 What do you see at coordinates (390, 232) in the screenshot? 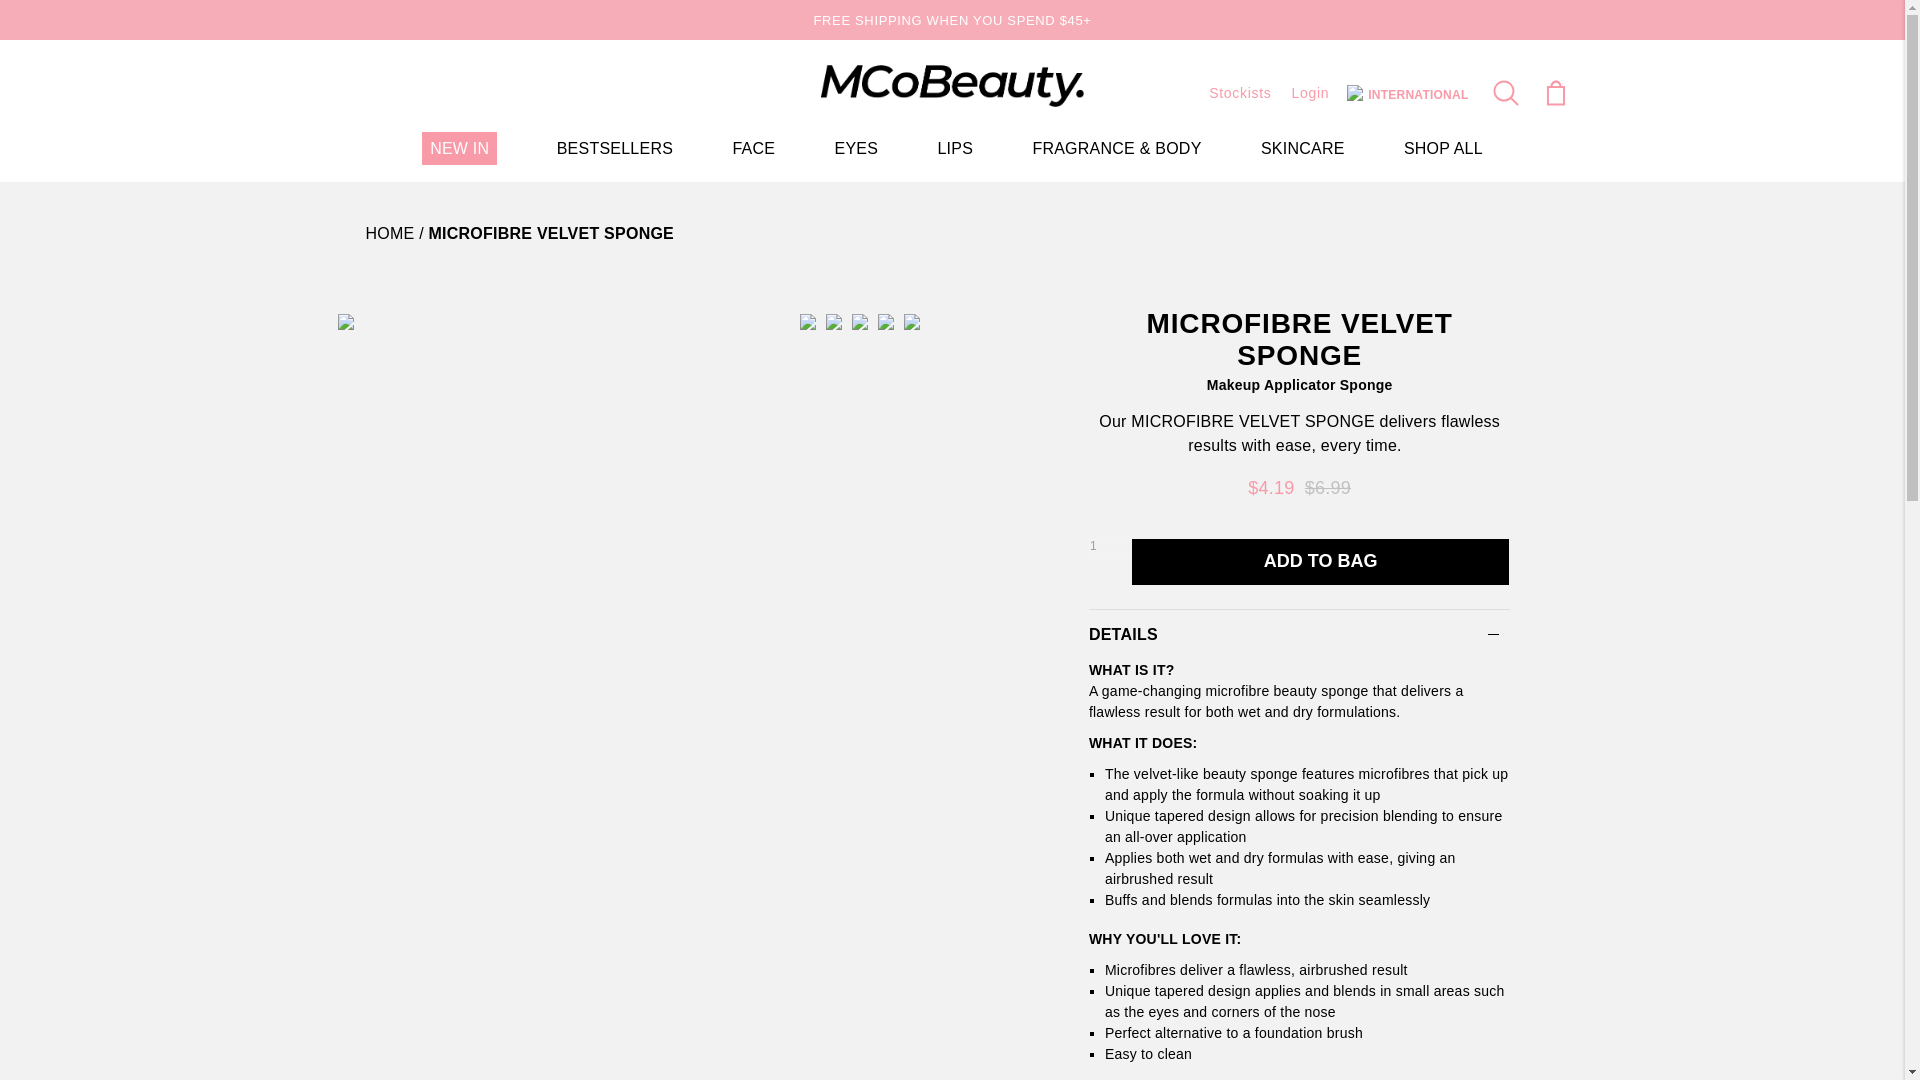
I see `Home` at bounding box center [390, 232].